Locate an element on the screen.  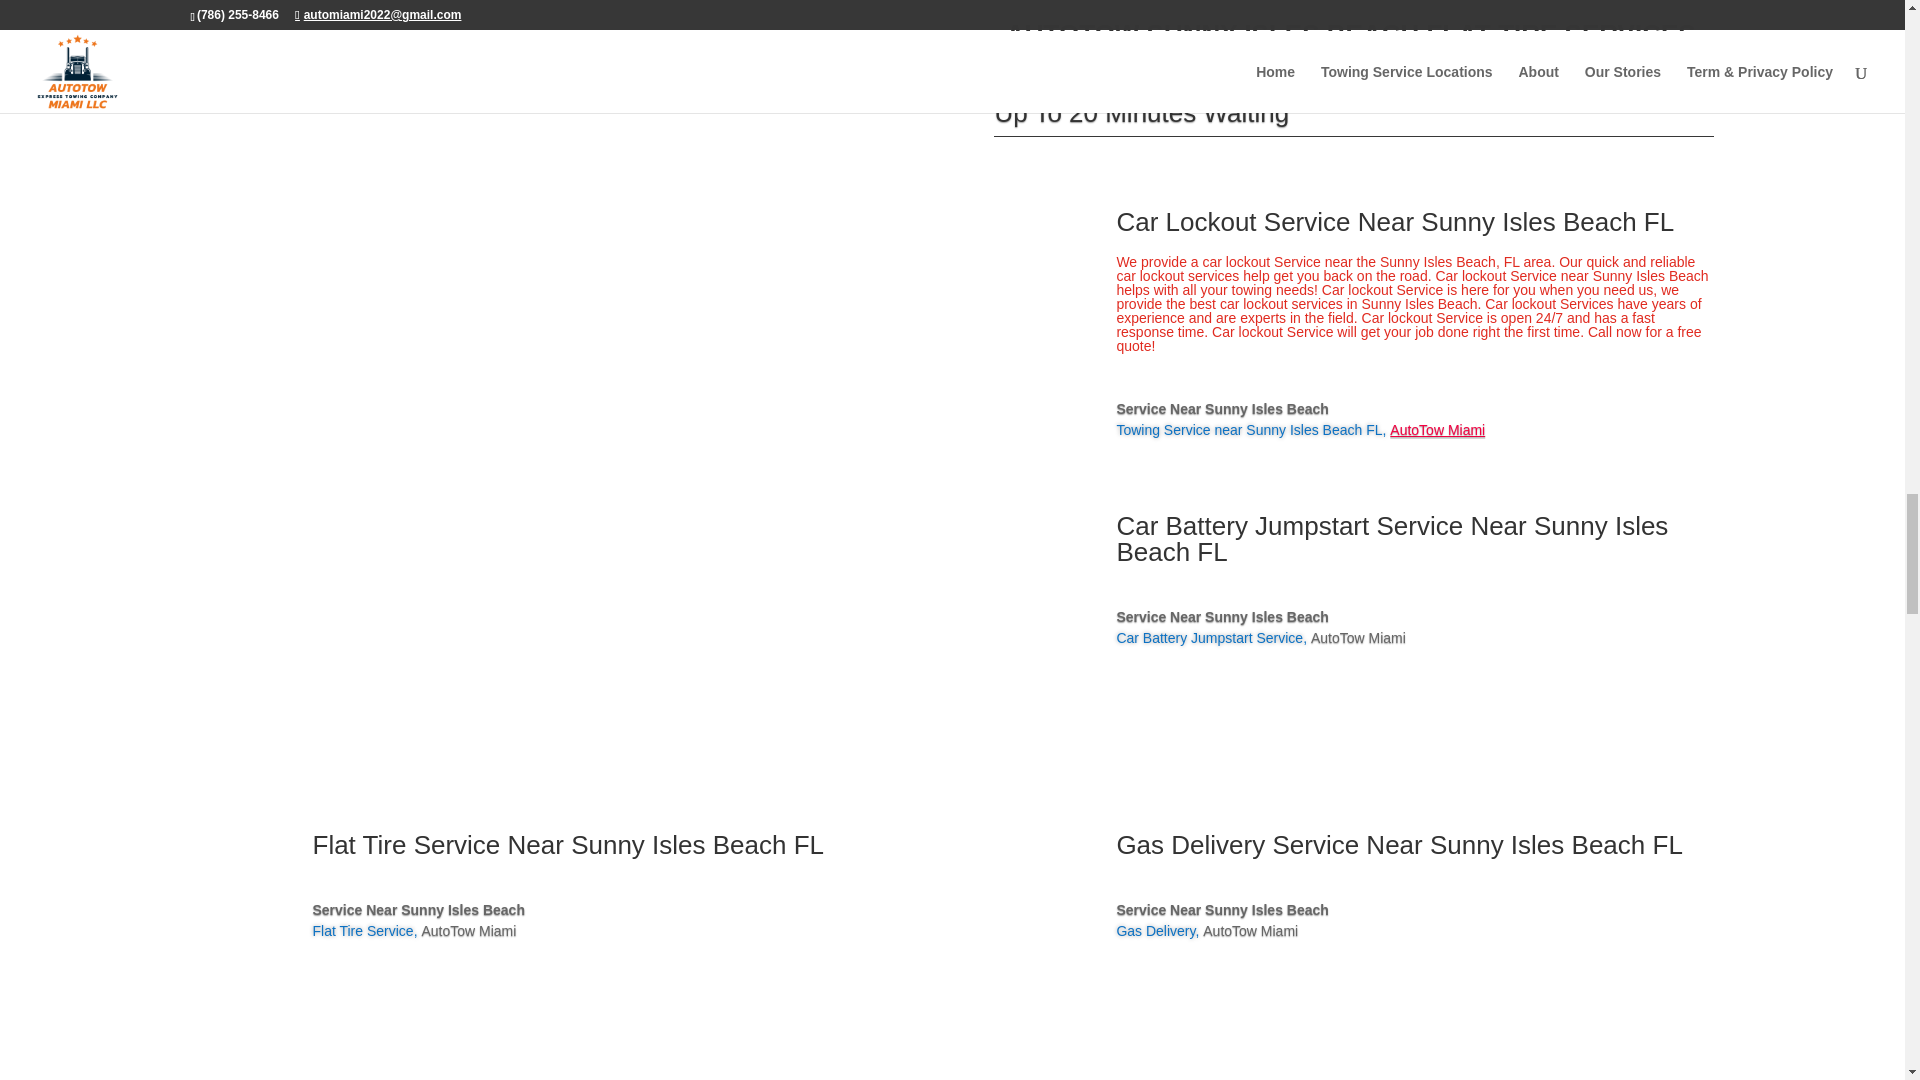
Car Lockout Service Near Hollywood FL is located at coordinates (1394, 222).